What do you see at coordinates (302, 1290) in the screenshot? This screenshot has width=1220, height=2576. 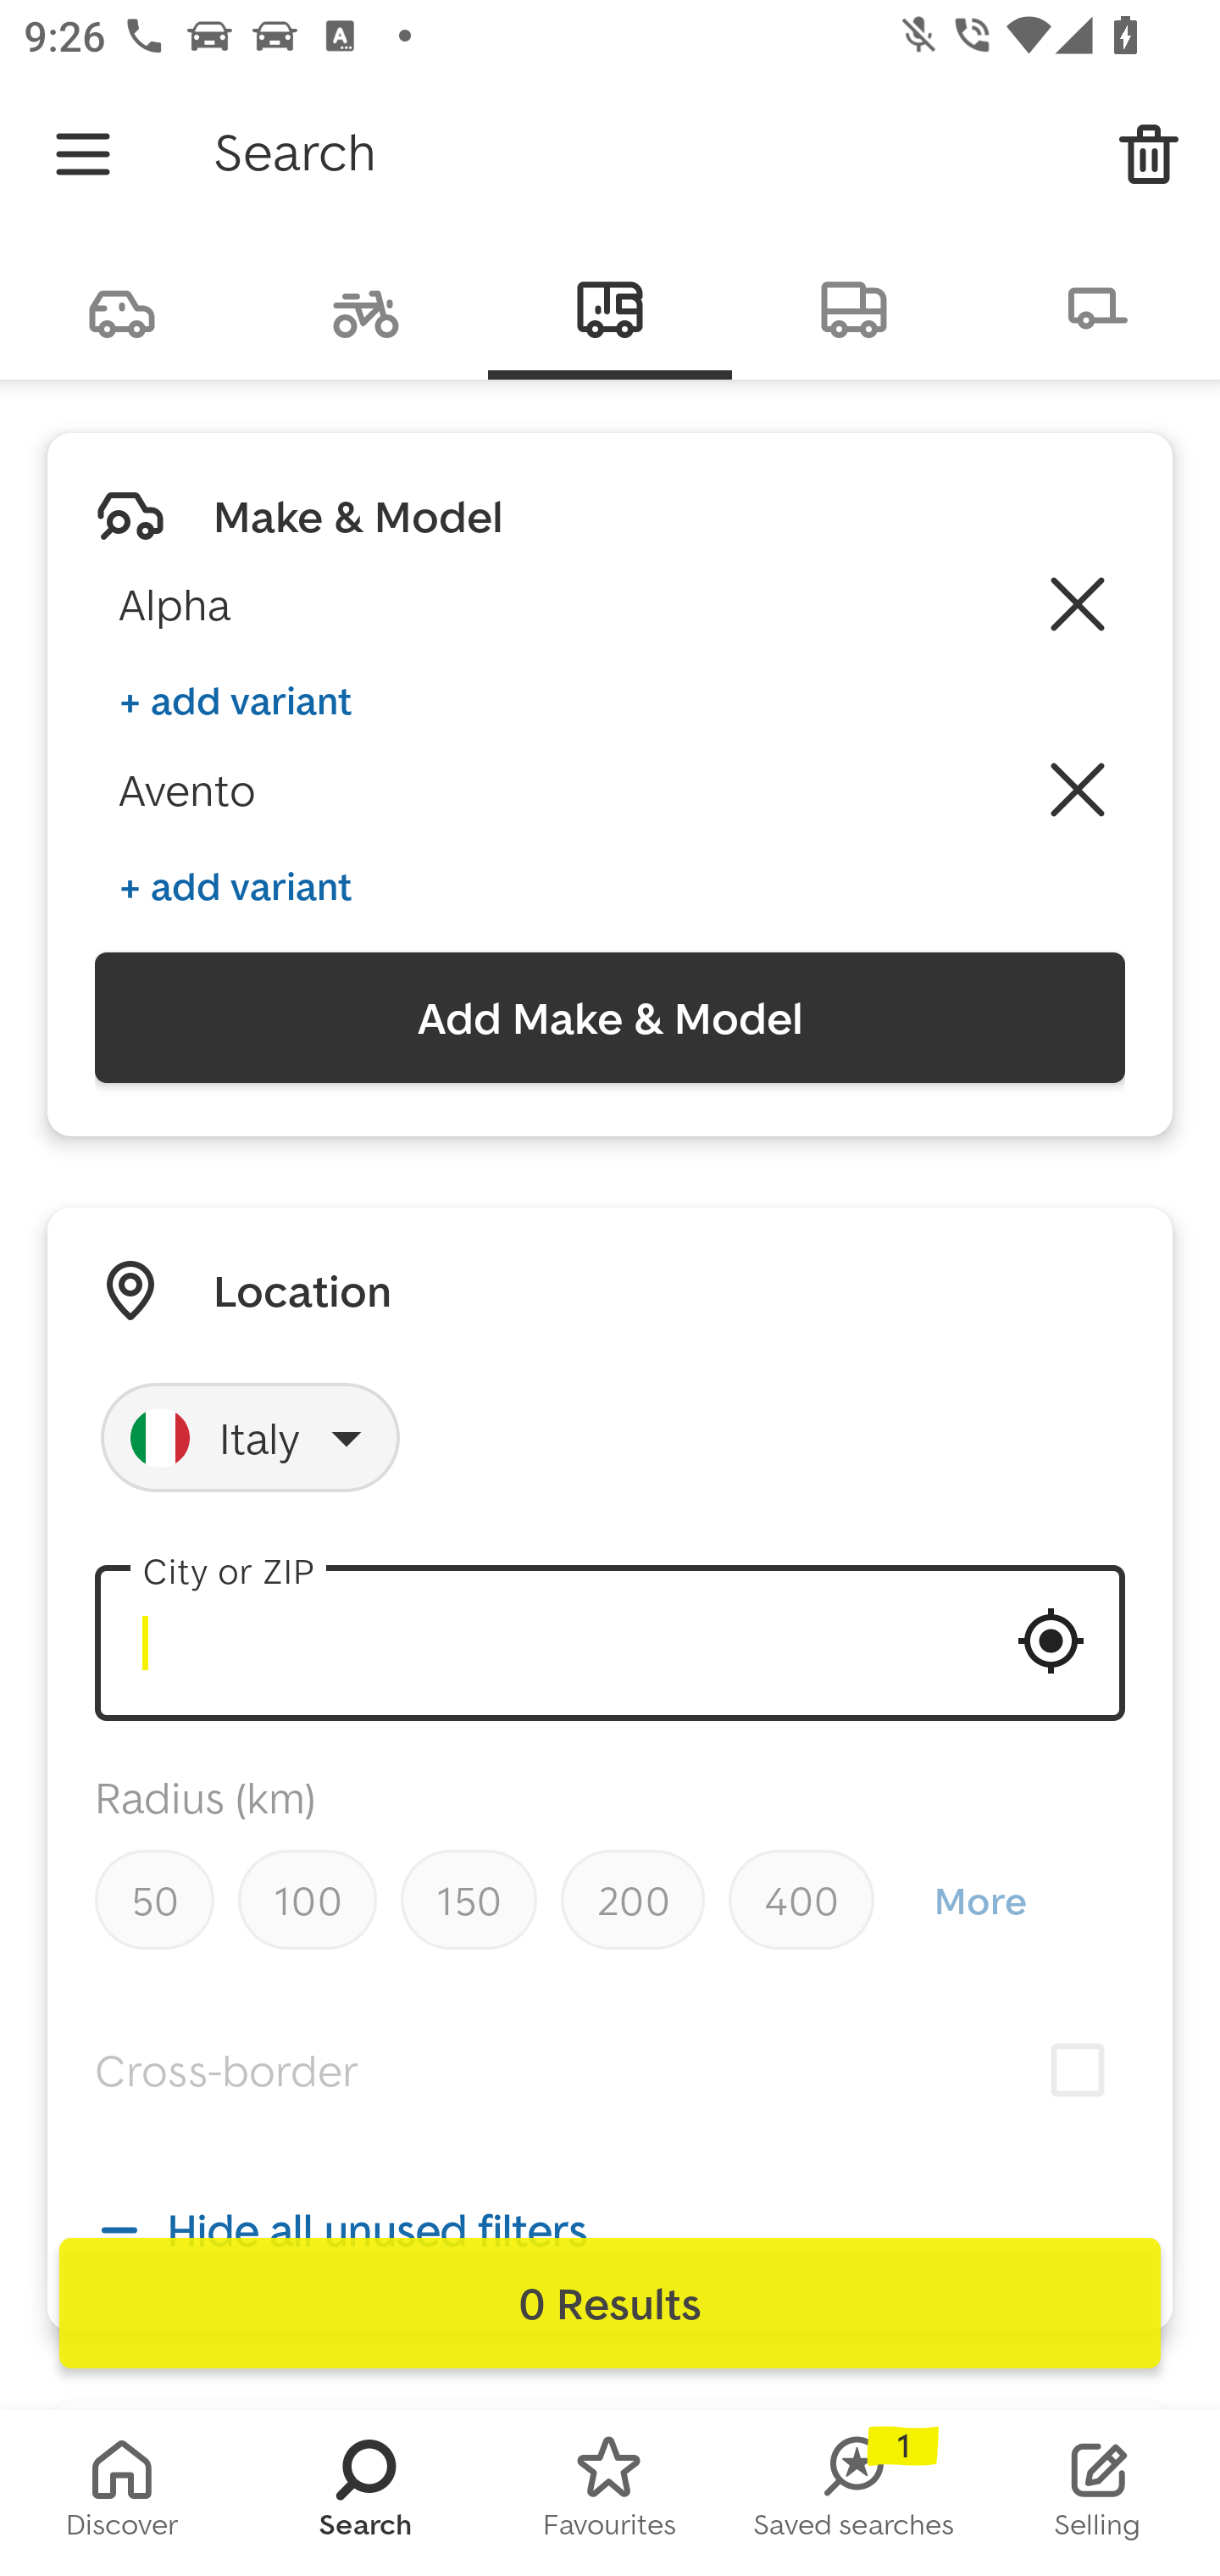 I see `Location` at bounding box center [302, 1290].